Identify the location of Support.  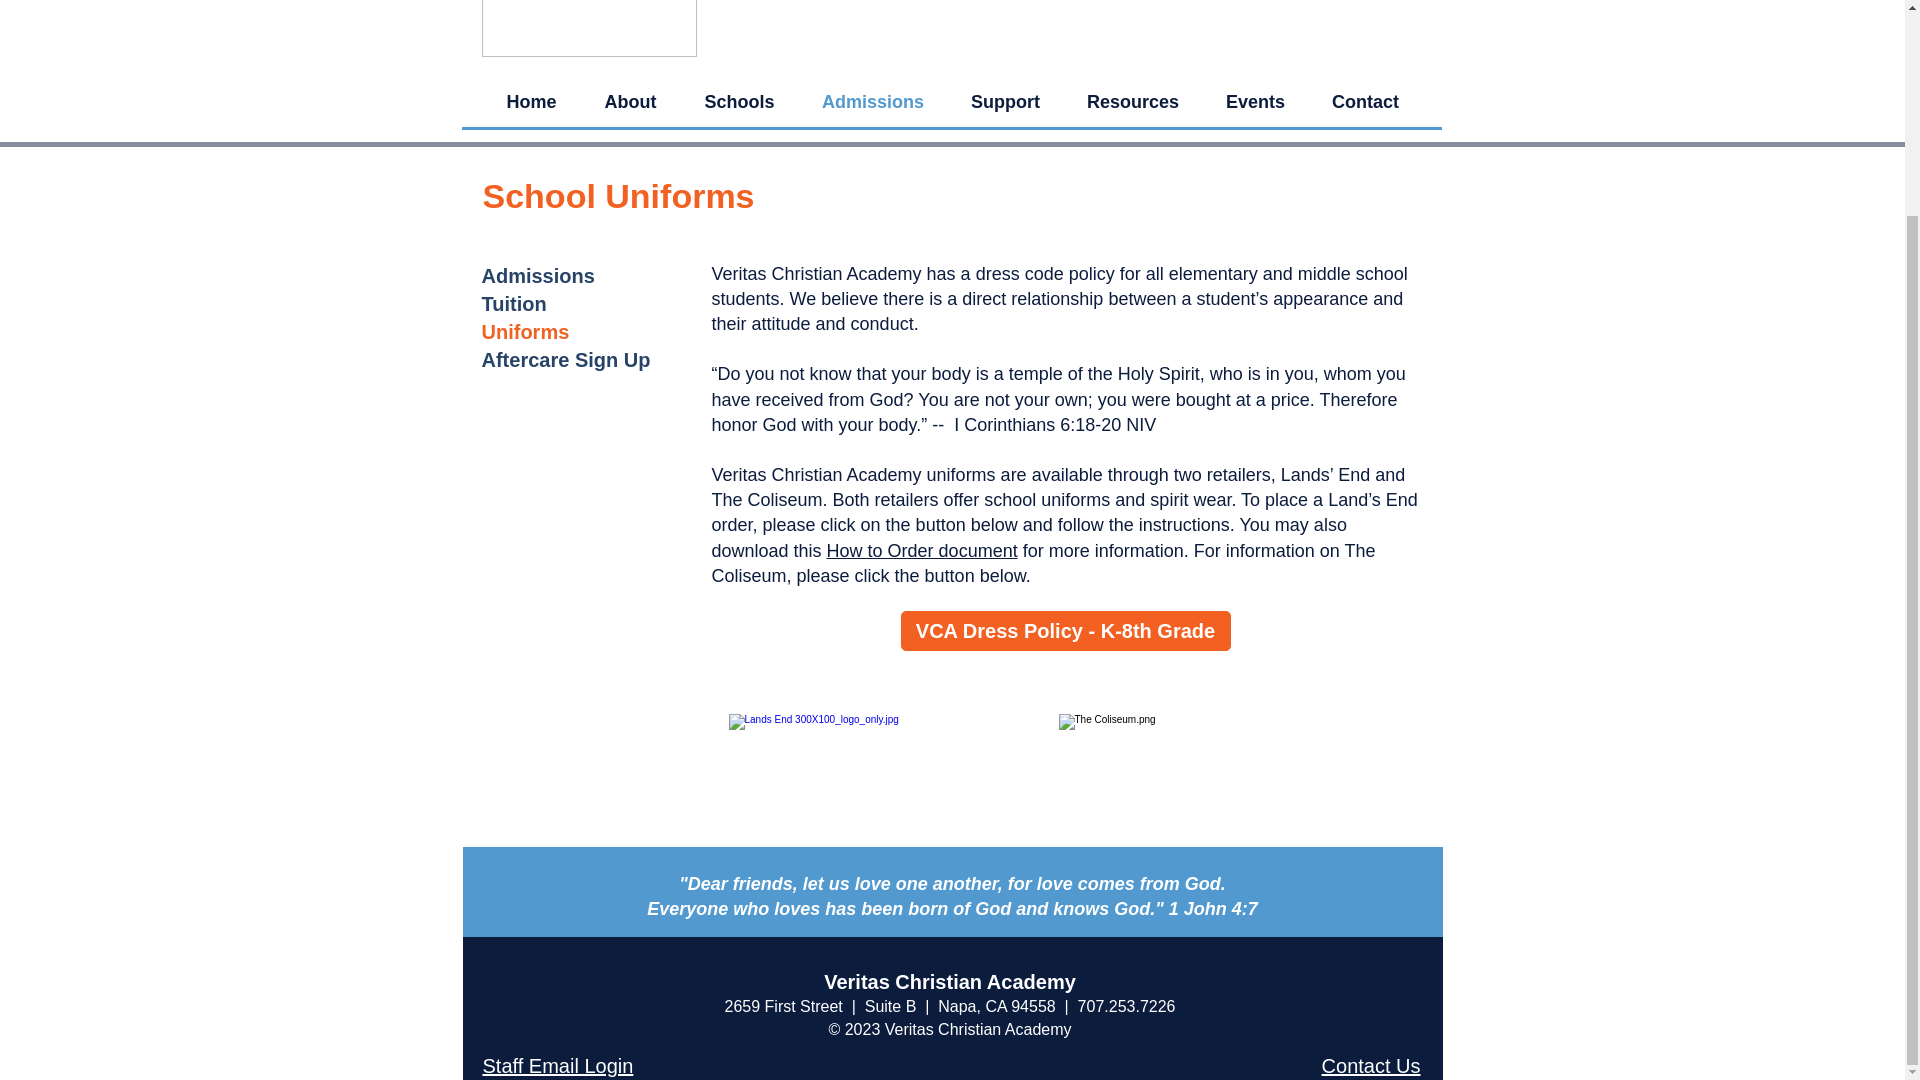
(1006, 102).